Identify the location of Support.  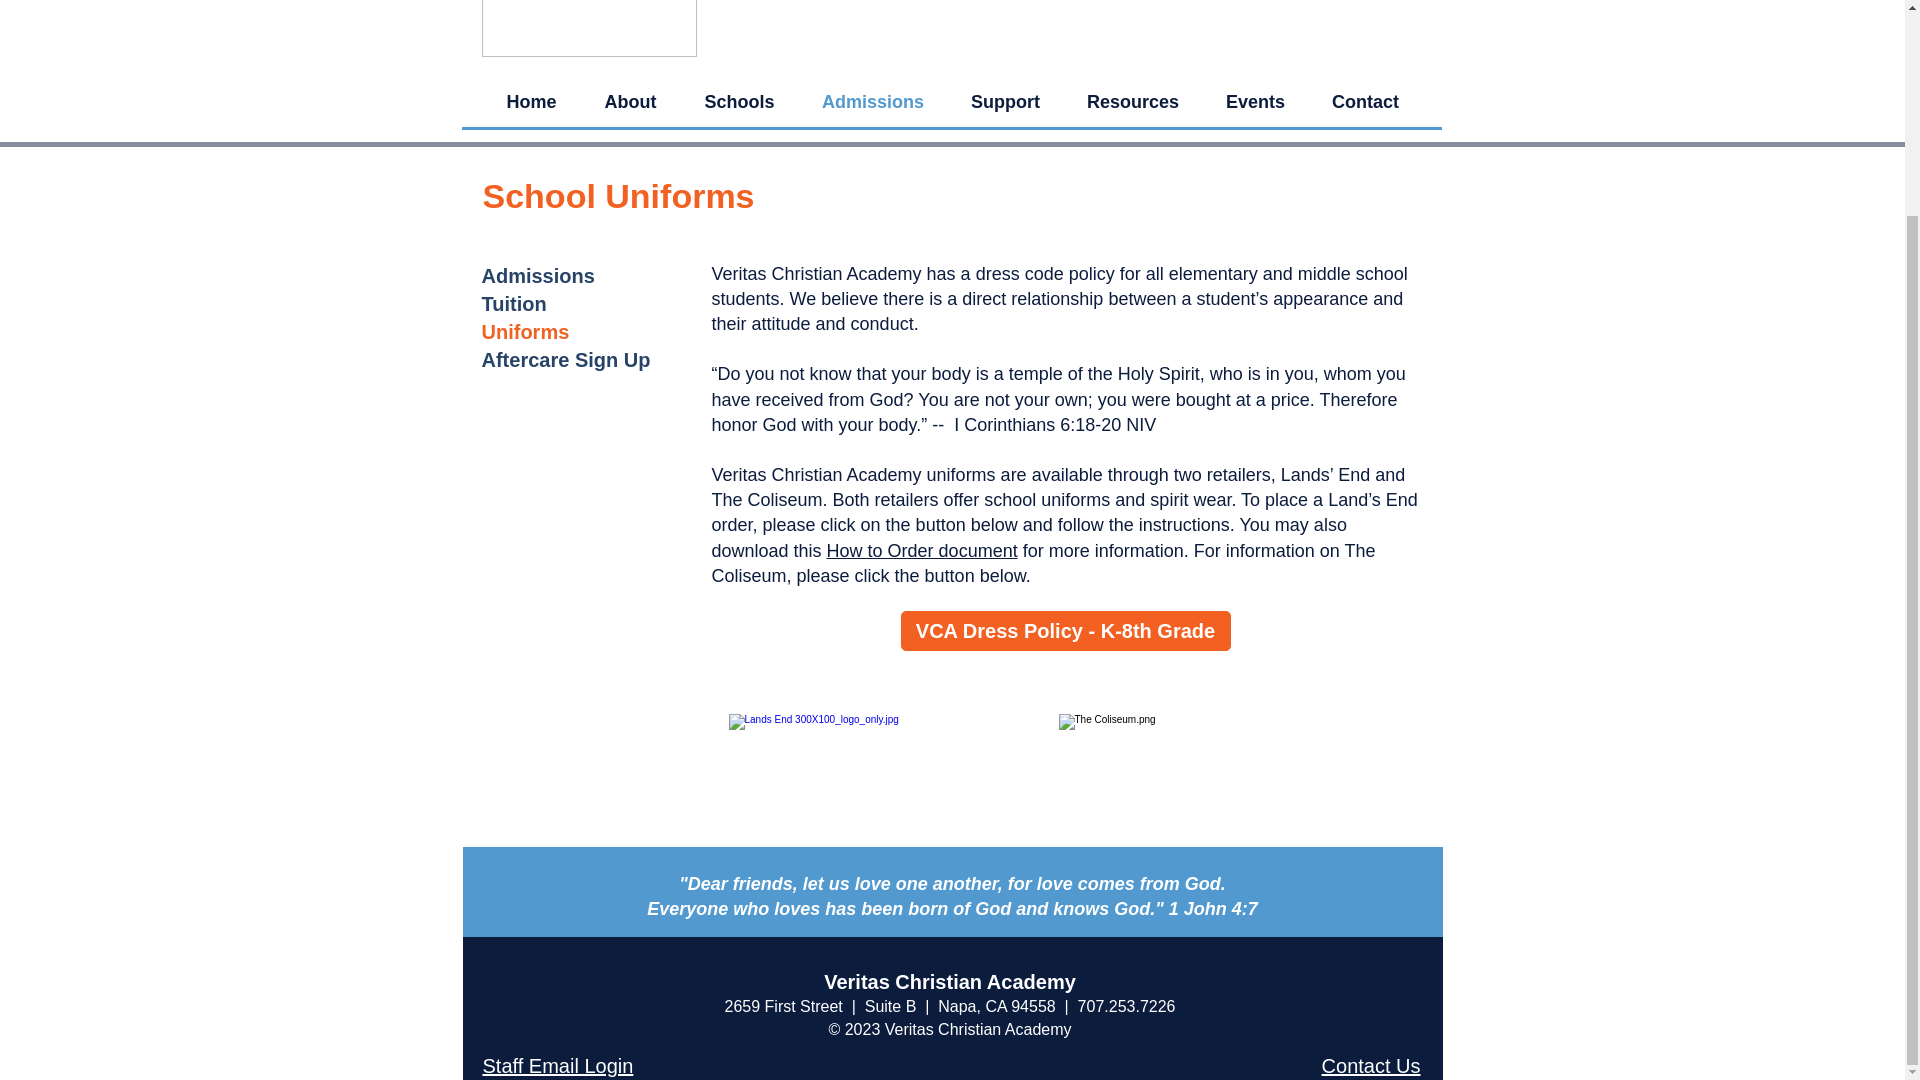
(1006, 102).